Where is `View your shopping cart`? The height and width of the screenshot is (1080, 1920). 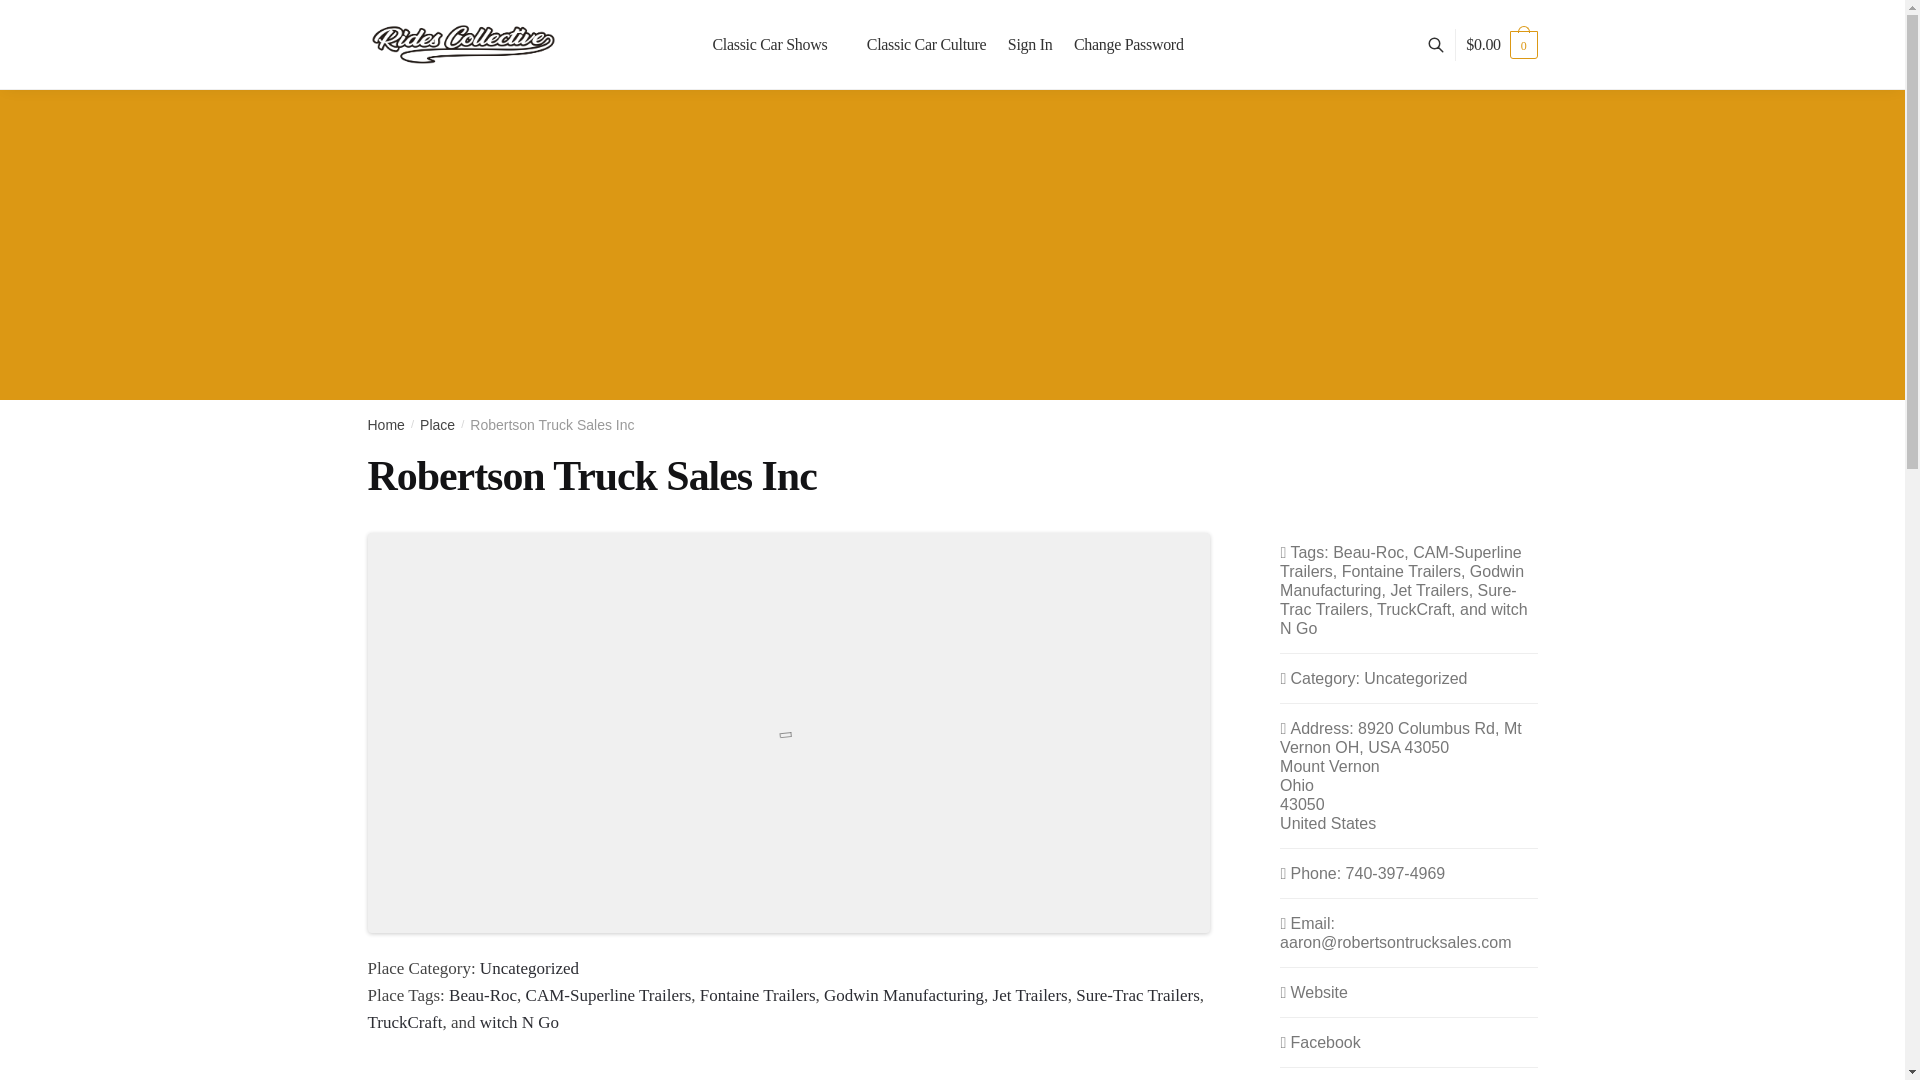 View your shopping cart is located at coordinates (1502, 44).